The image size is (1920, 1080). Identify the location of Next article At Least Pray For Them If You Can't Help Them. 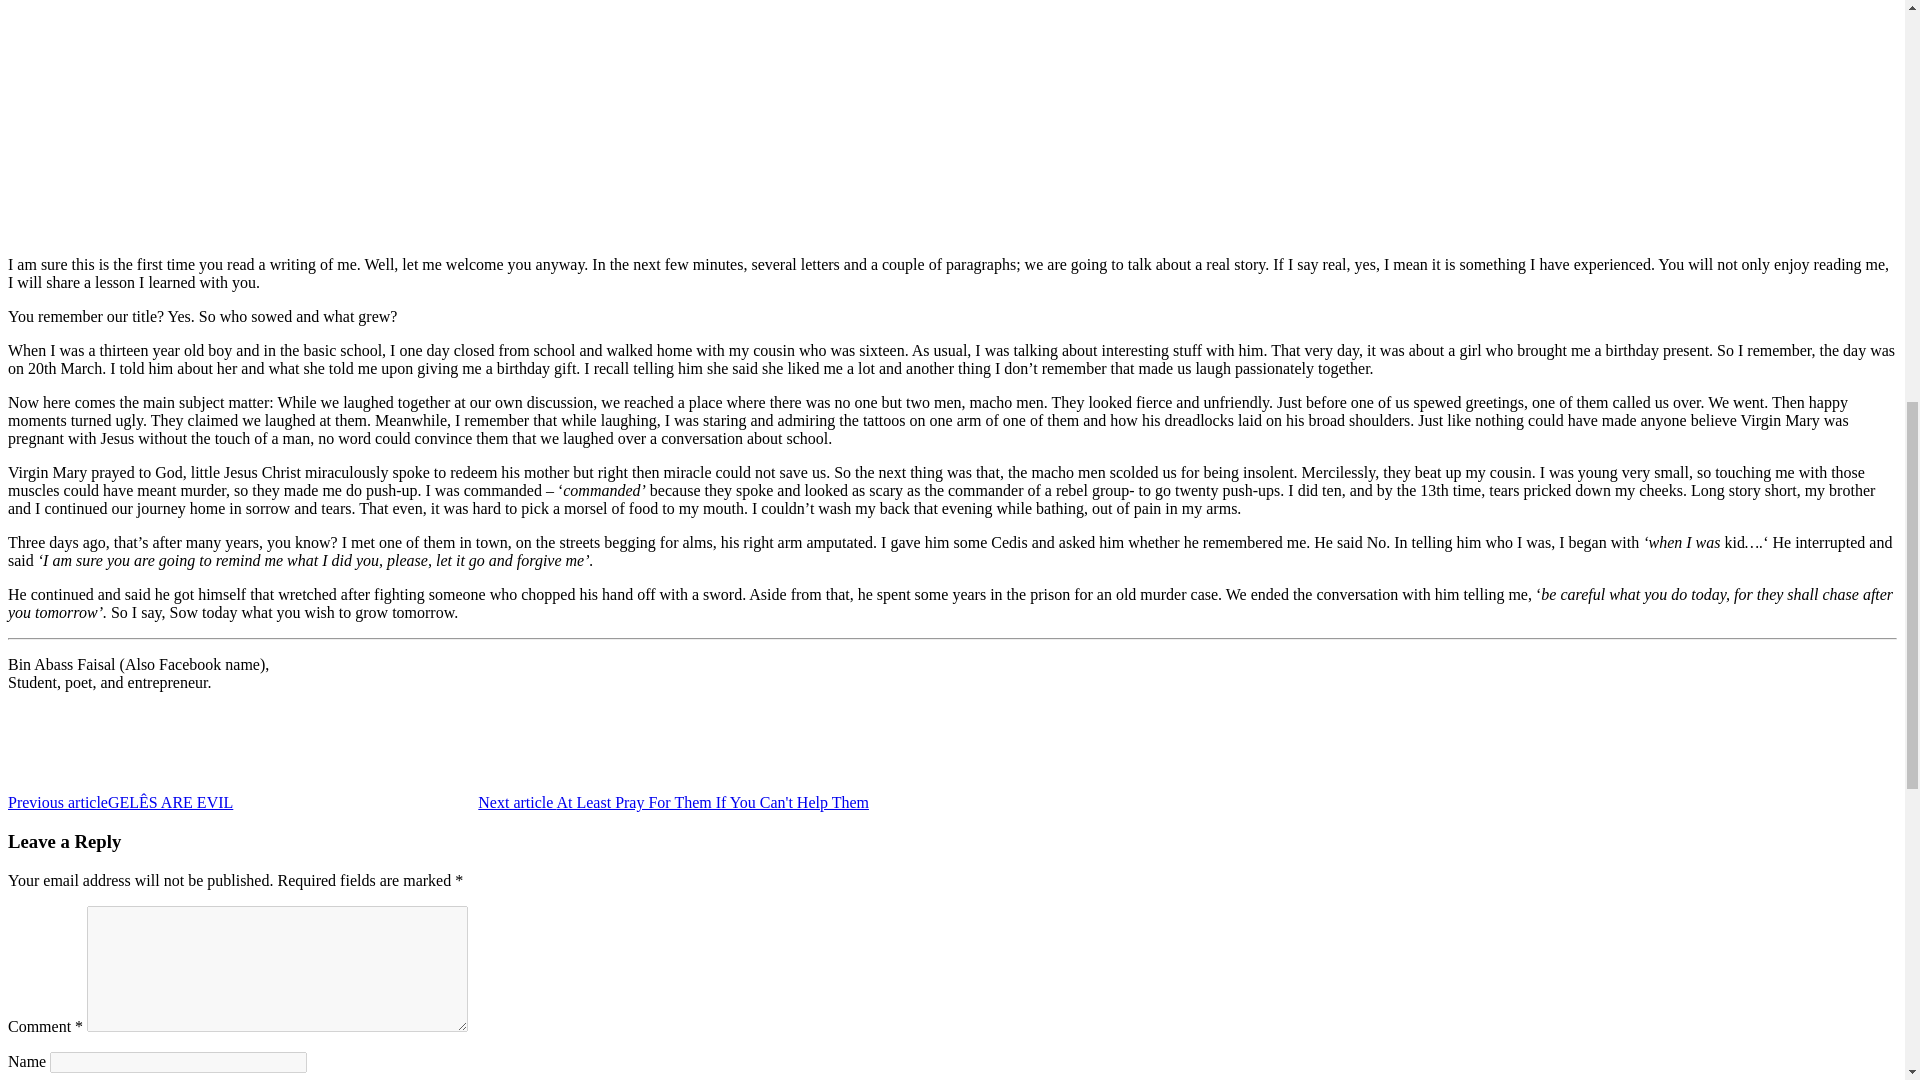
(796, 802).